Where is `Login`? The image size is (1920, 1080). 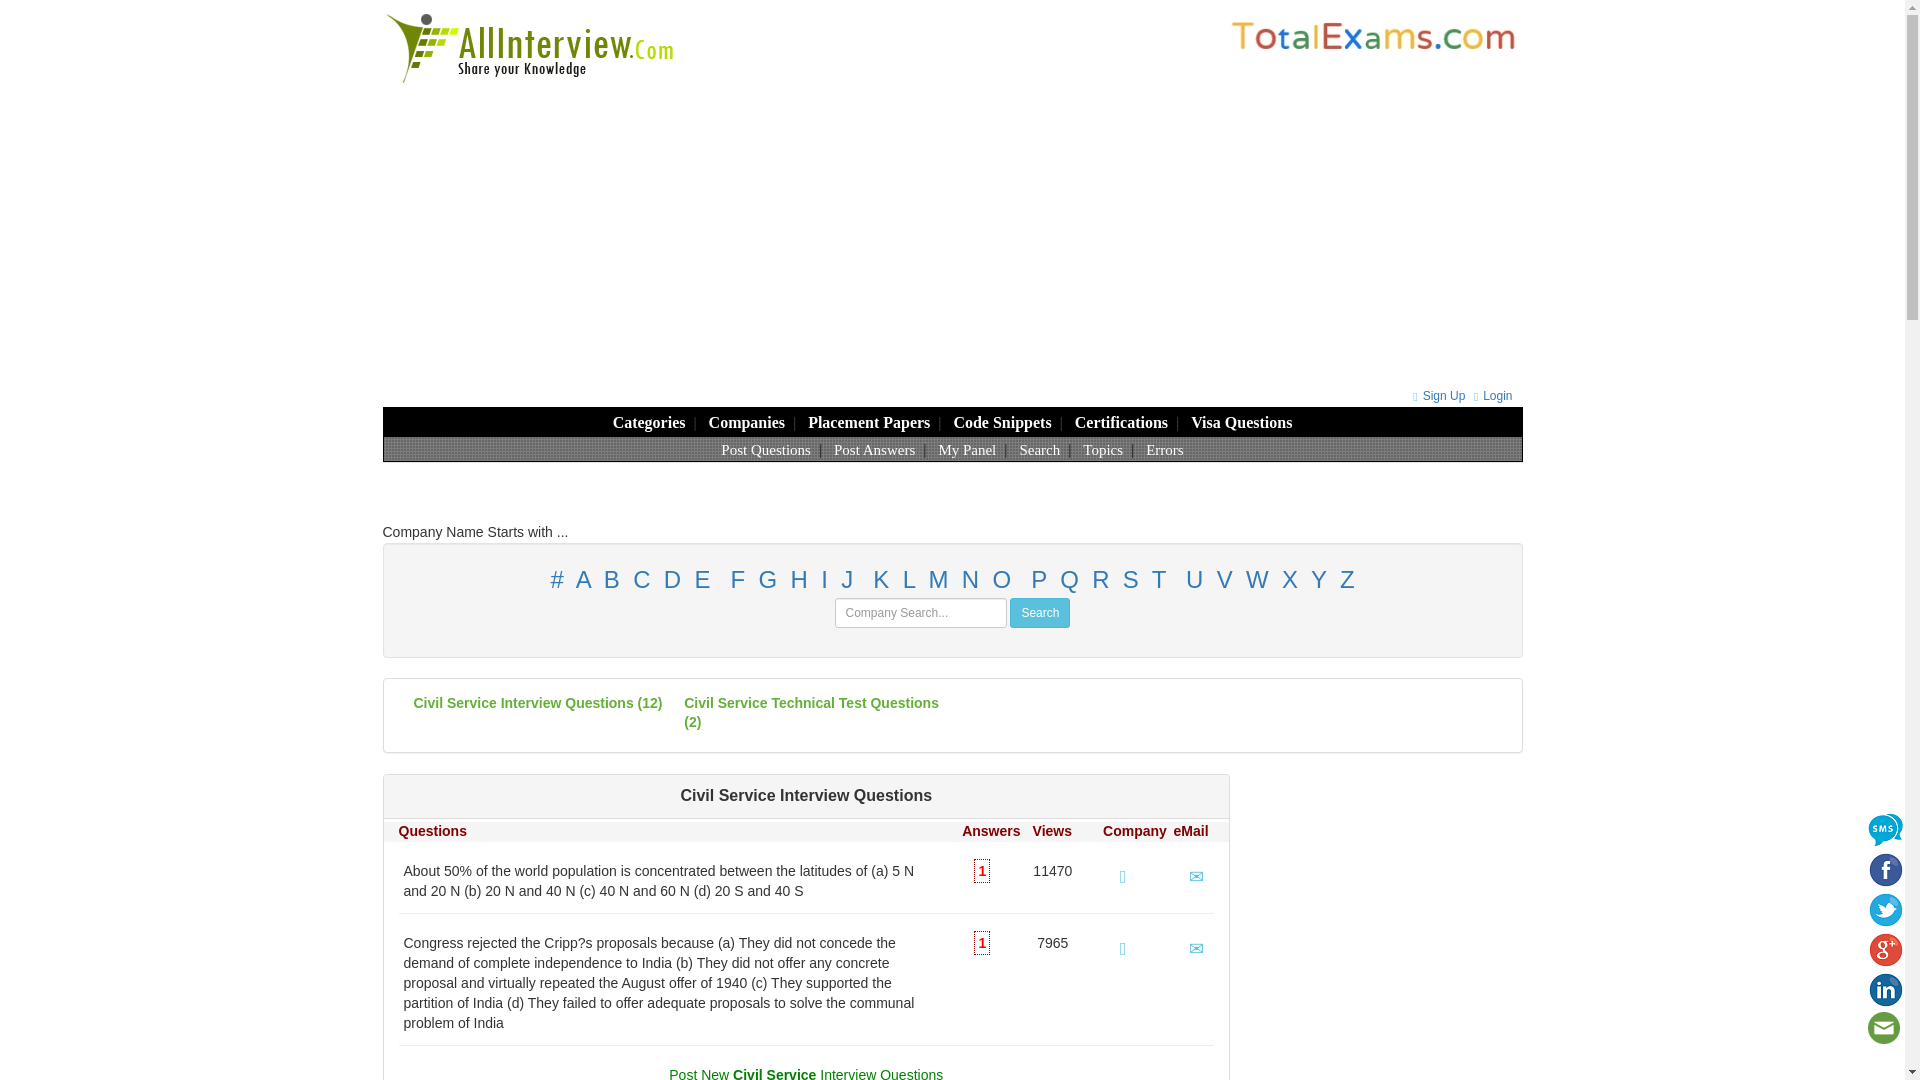
Login is located at coordinates (1490, 395).